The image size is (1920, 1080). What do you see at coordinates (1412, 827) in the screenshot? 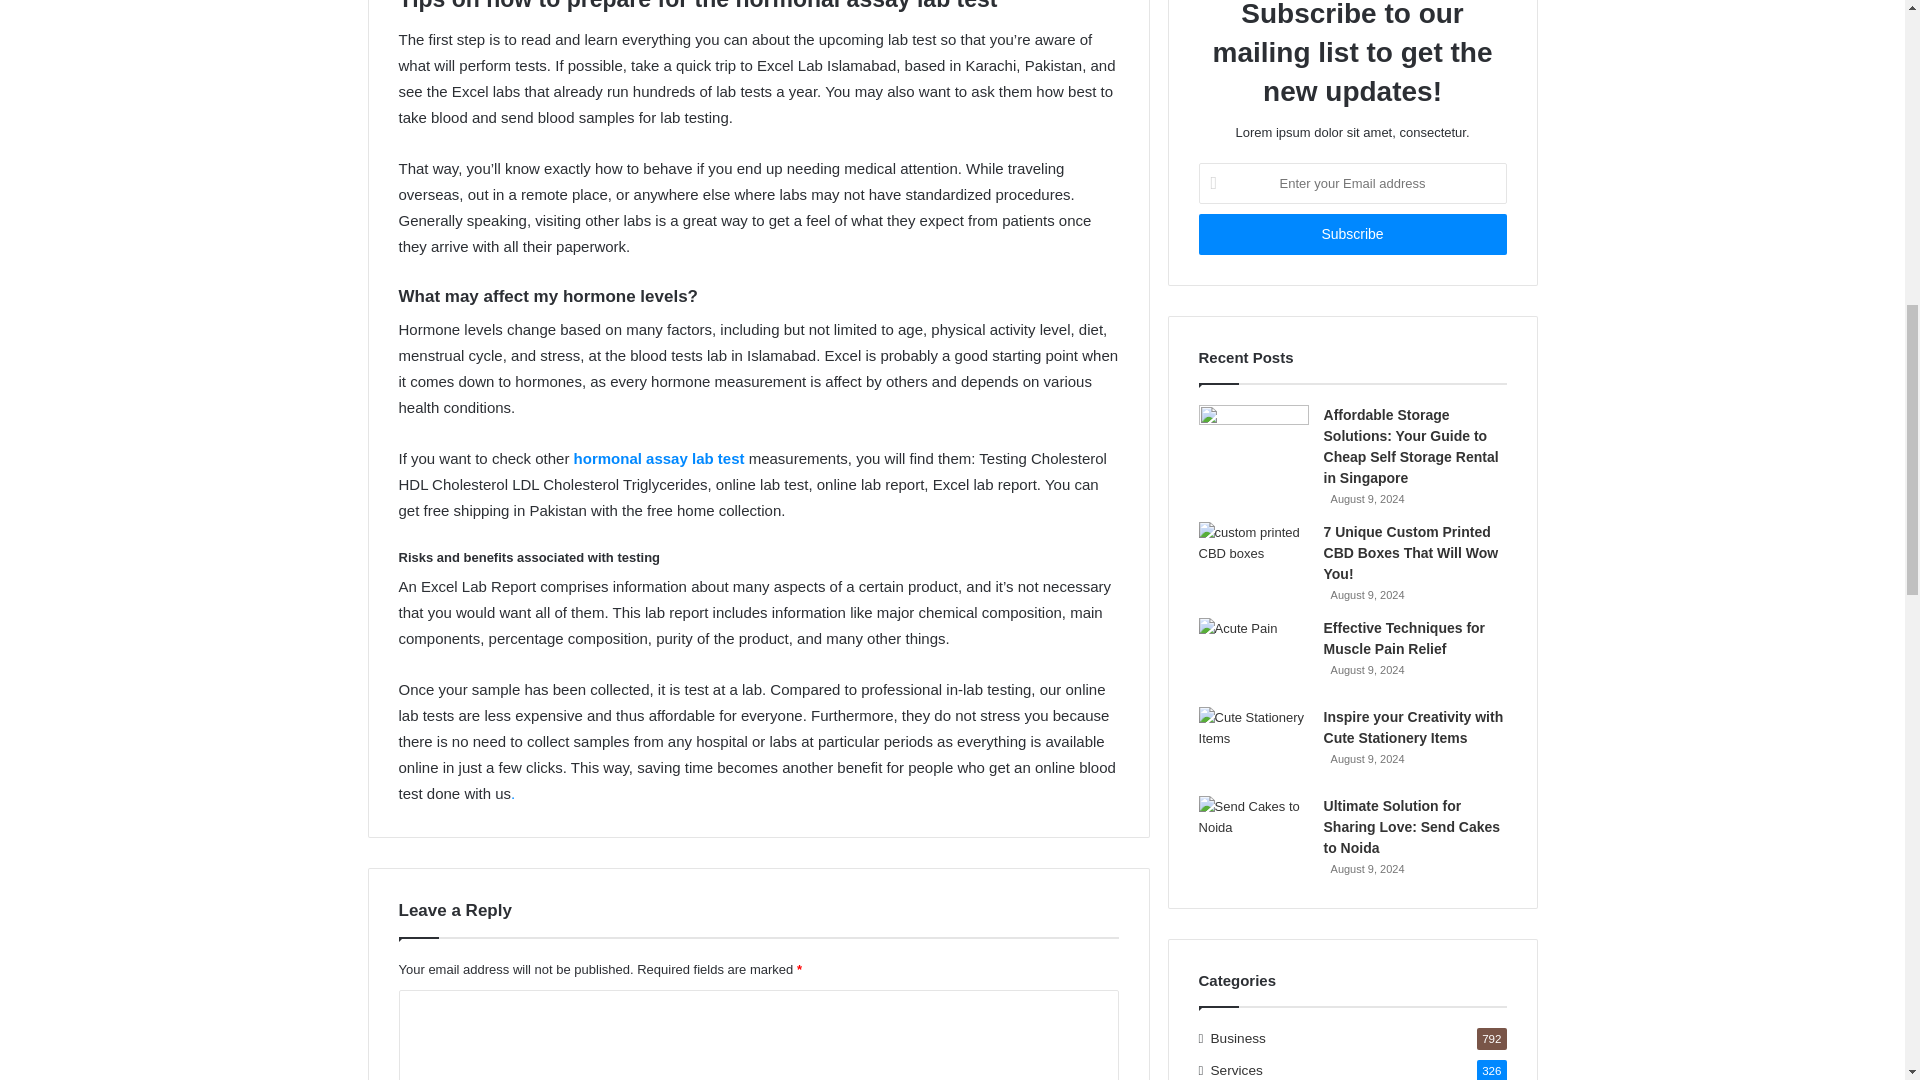
I see `Ultimate Solution for Sharing Love: Send Cakes to Noida` at bounding box center [1412, 827].